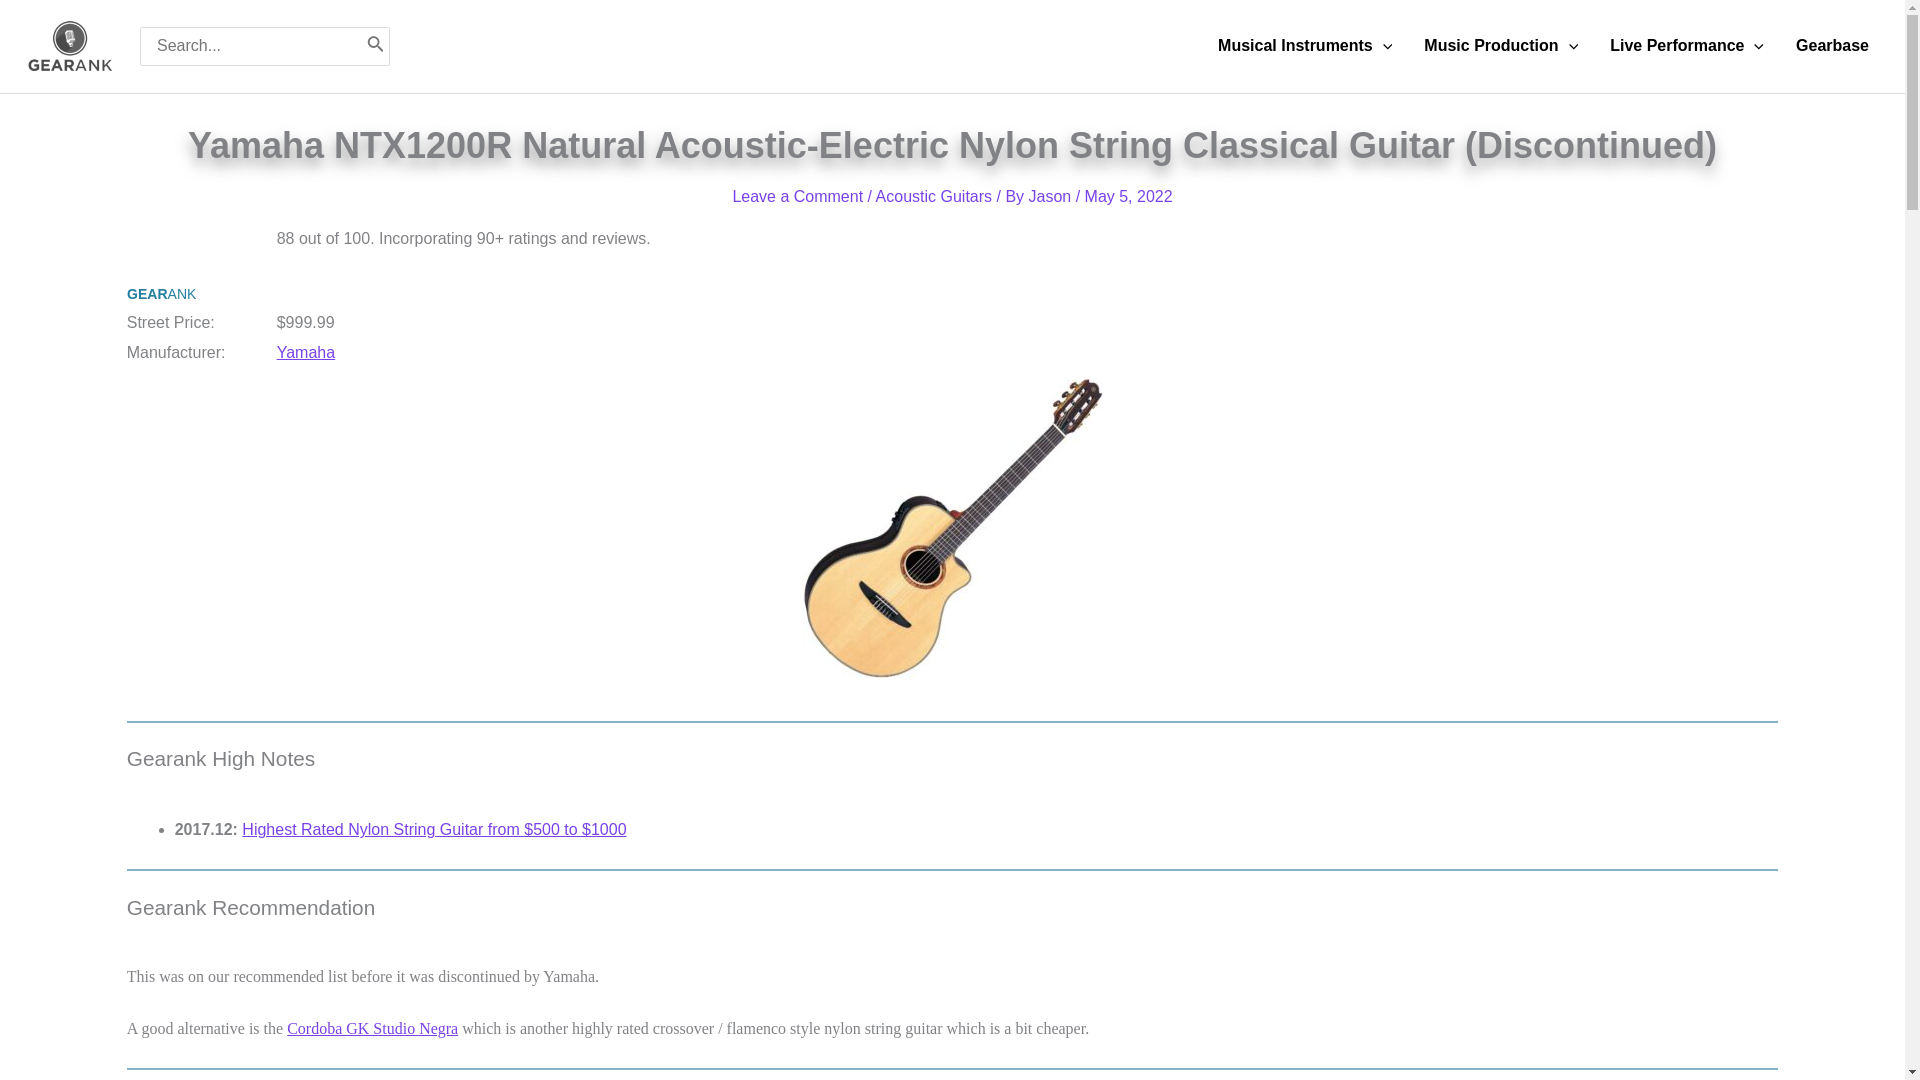 The image size is (1920, 1080). Describe the element at coordinates (1686, 46) in the screenshot. I see `Live Performance` at that location.